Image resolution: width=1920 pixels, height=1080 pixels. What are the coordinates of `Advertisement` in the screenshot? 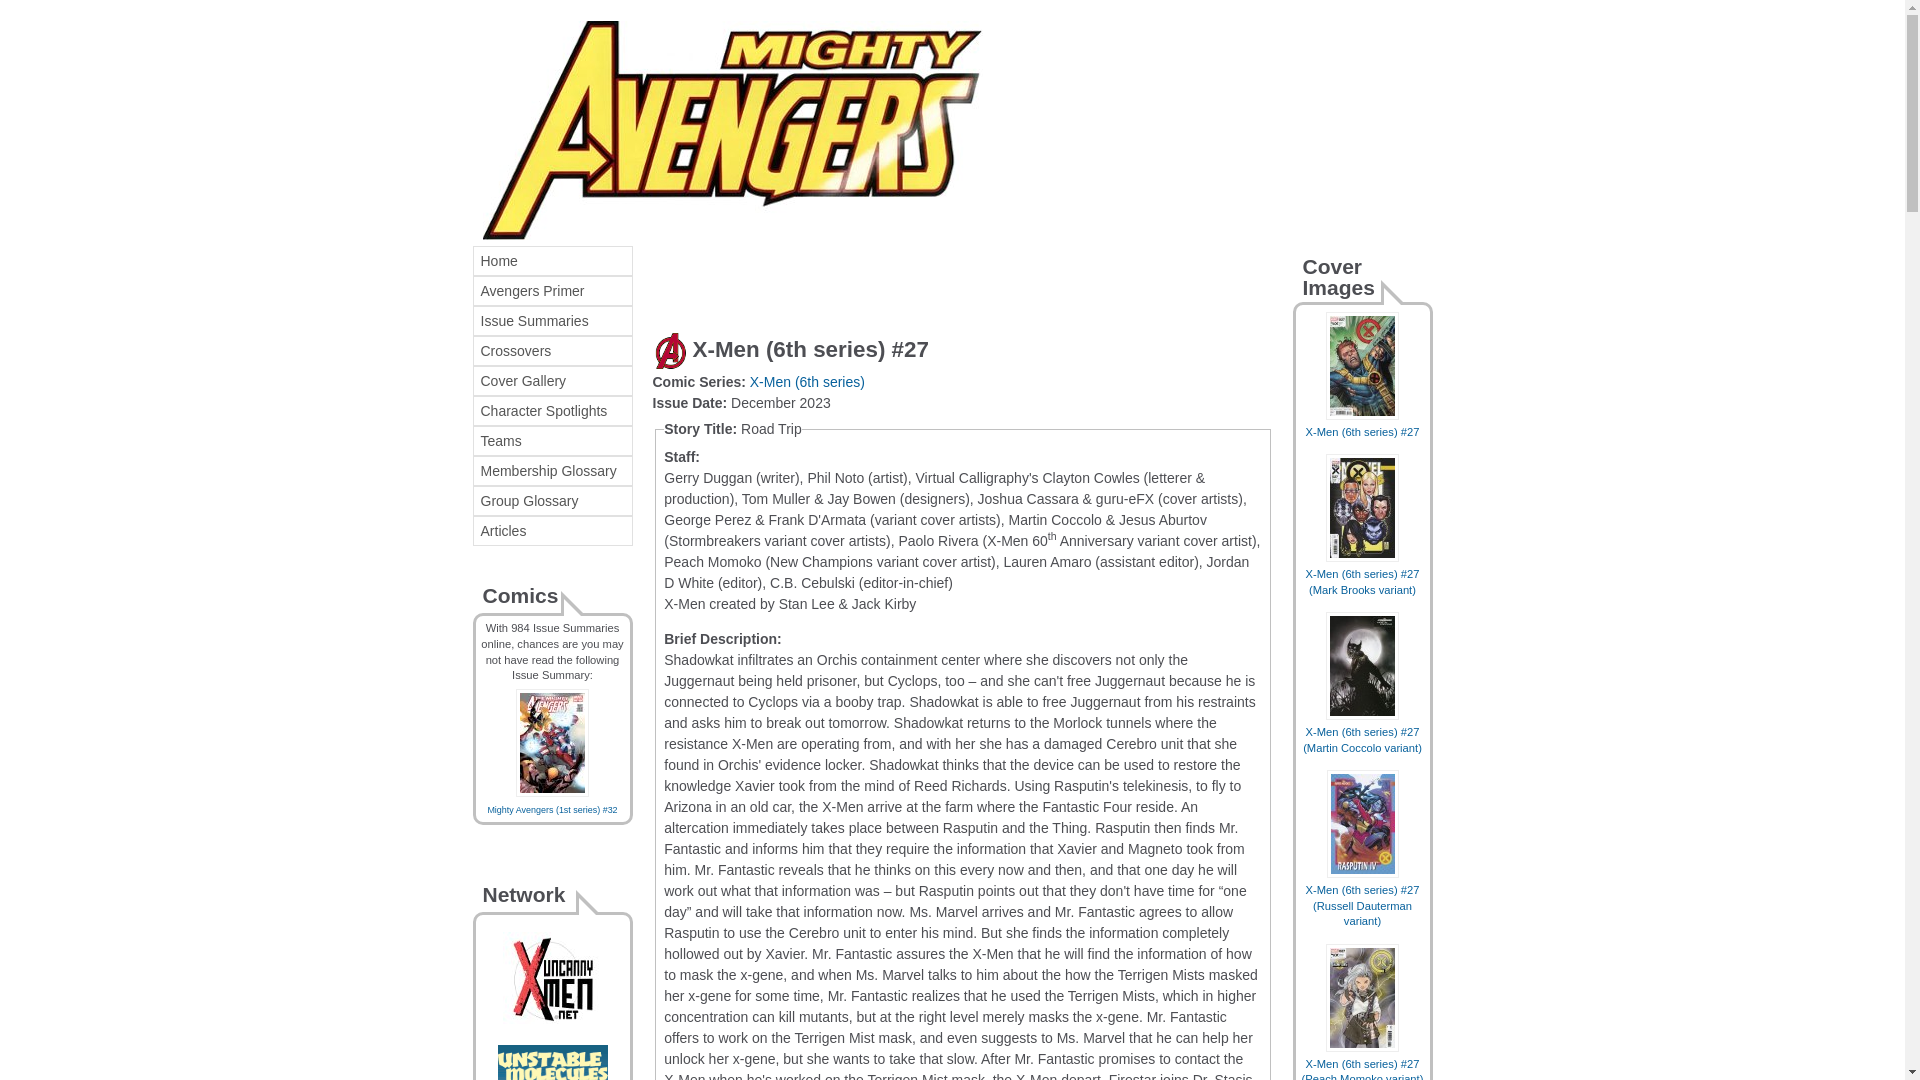 It's located at (886, 276).